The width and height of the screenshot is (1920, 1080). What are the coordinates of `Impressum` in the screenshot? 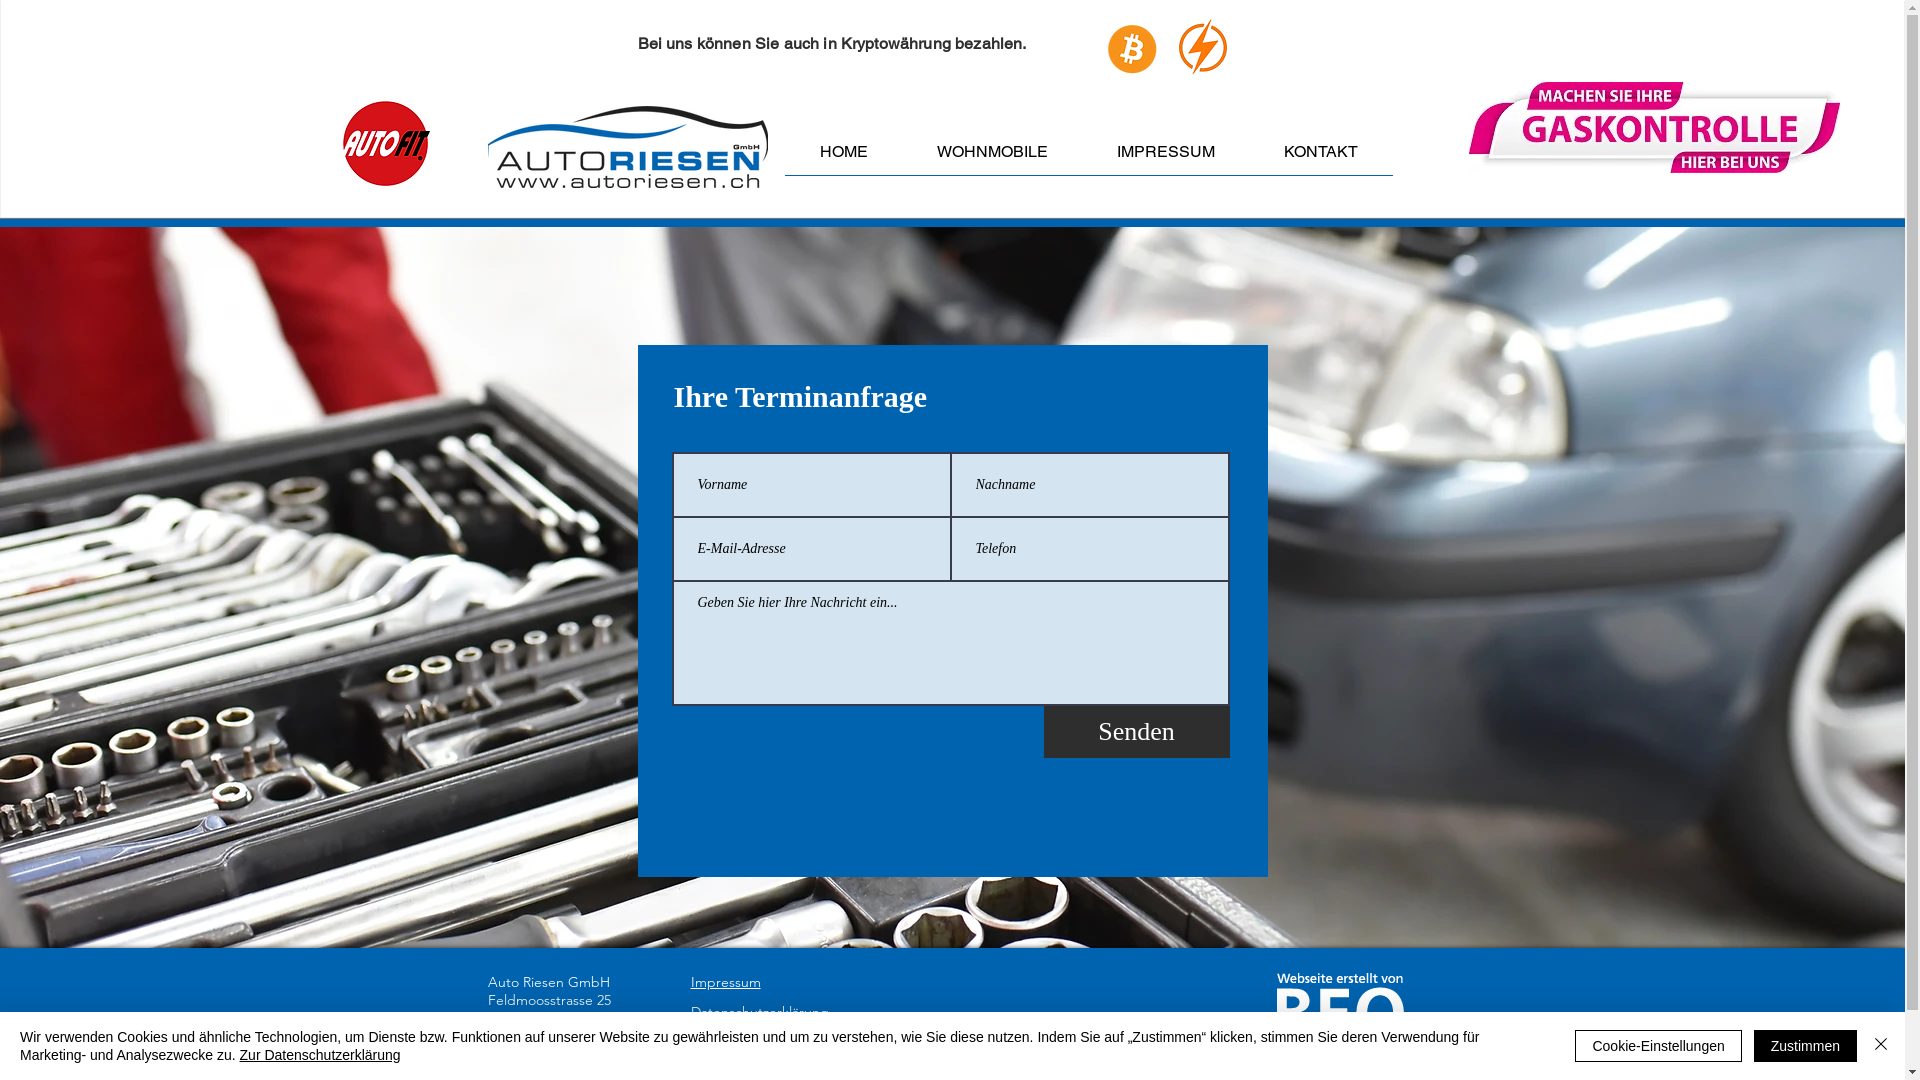 It's located at (725, 982).